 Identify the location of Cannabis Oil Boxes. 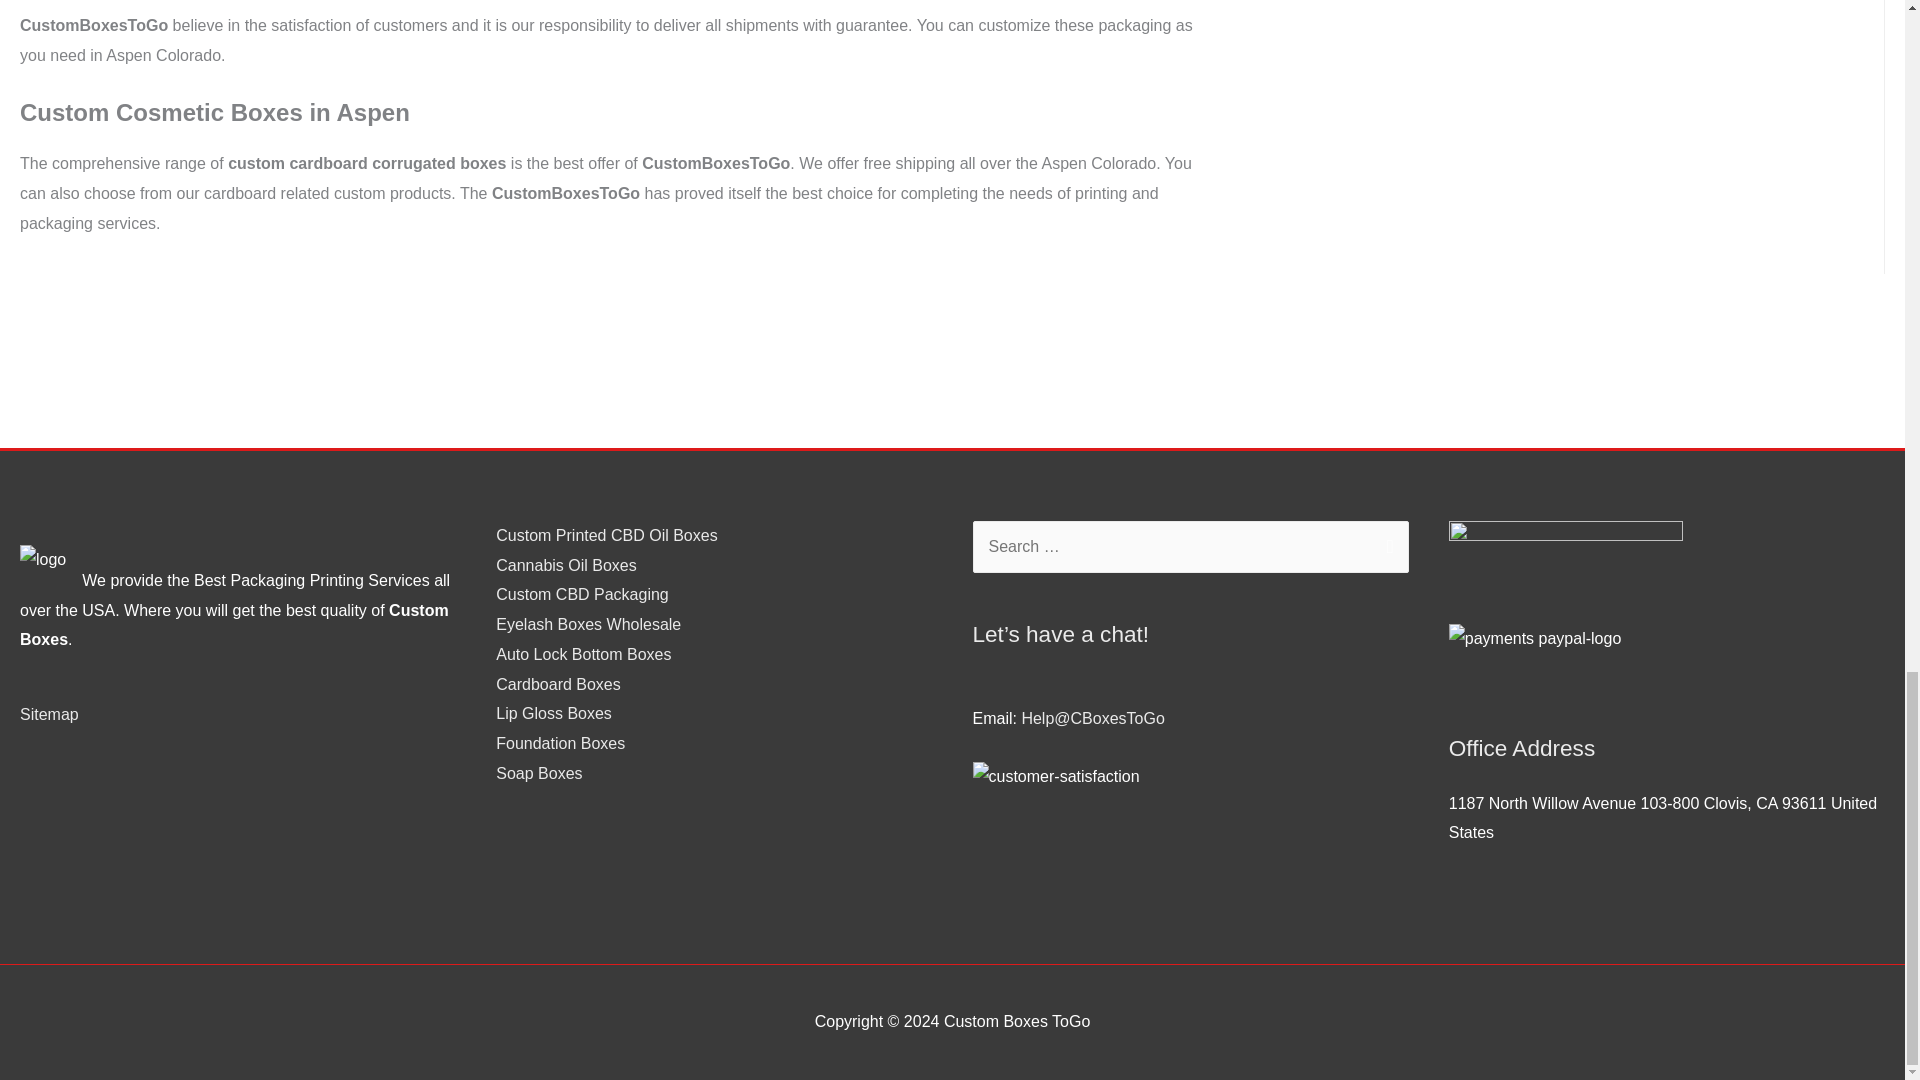
(566, 565).